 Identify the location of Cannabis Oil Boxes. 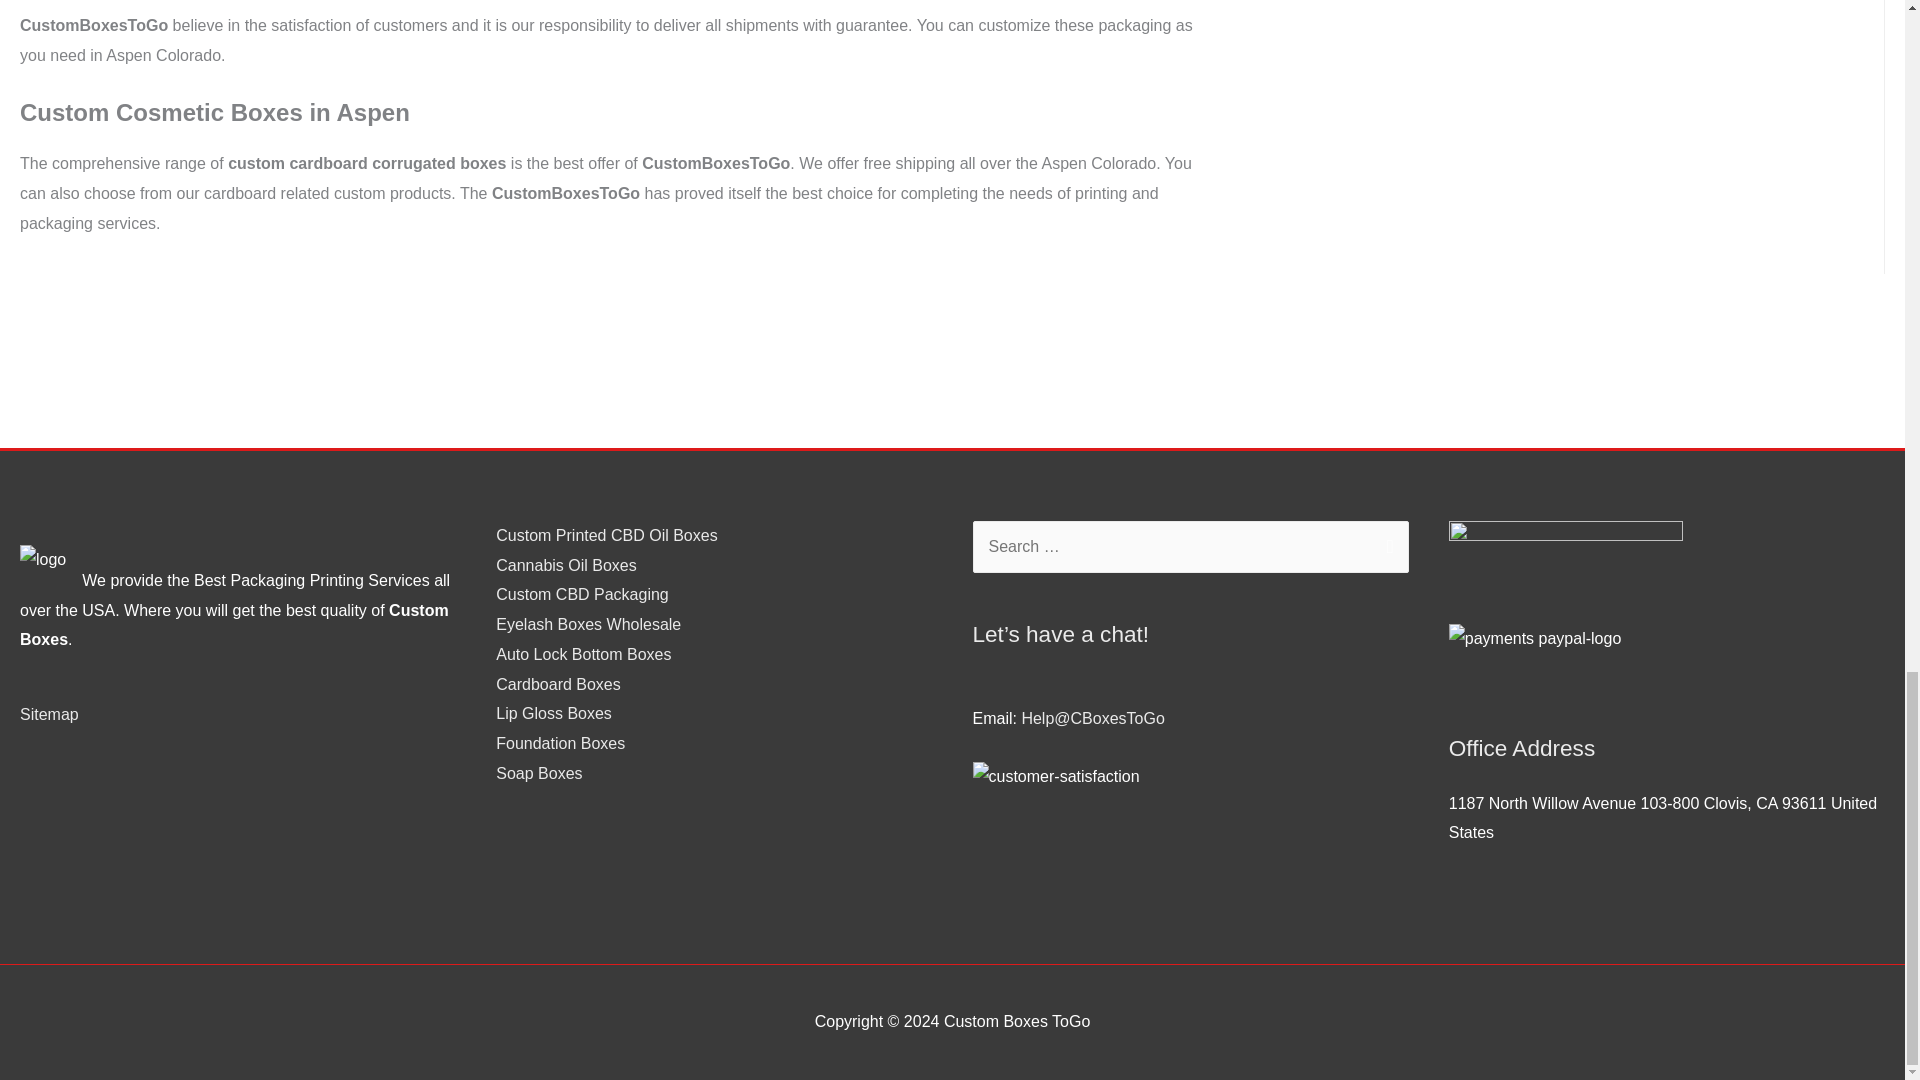
(566, 565).